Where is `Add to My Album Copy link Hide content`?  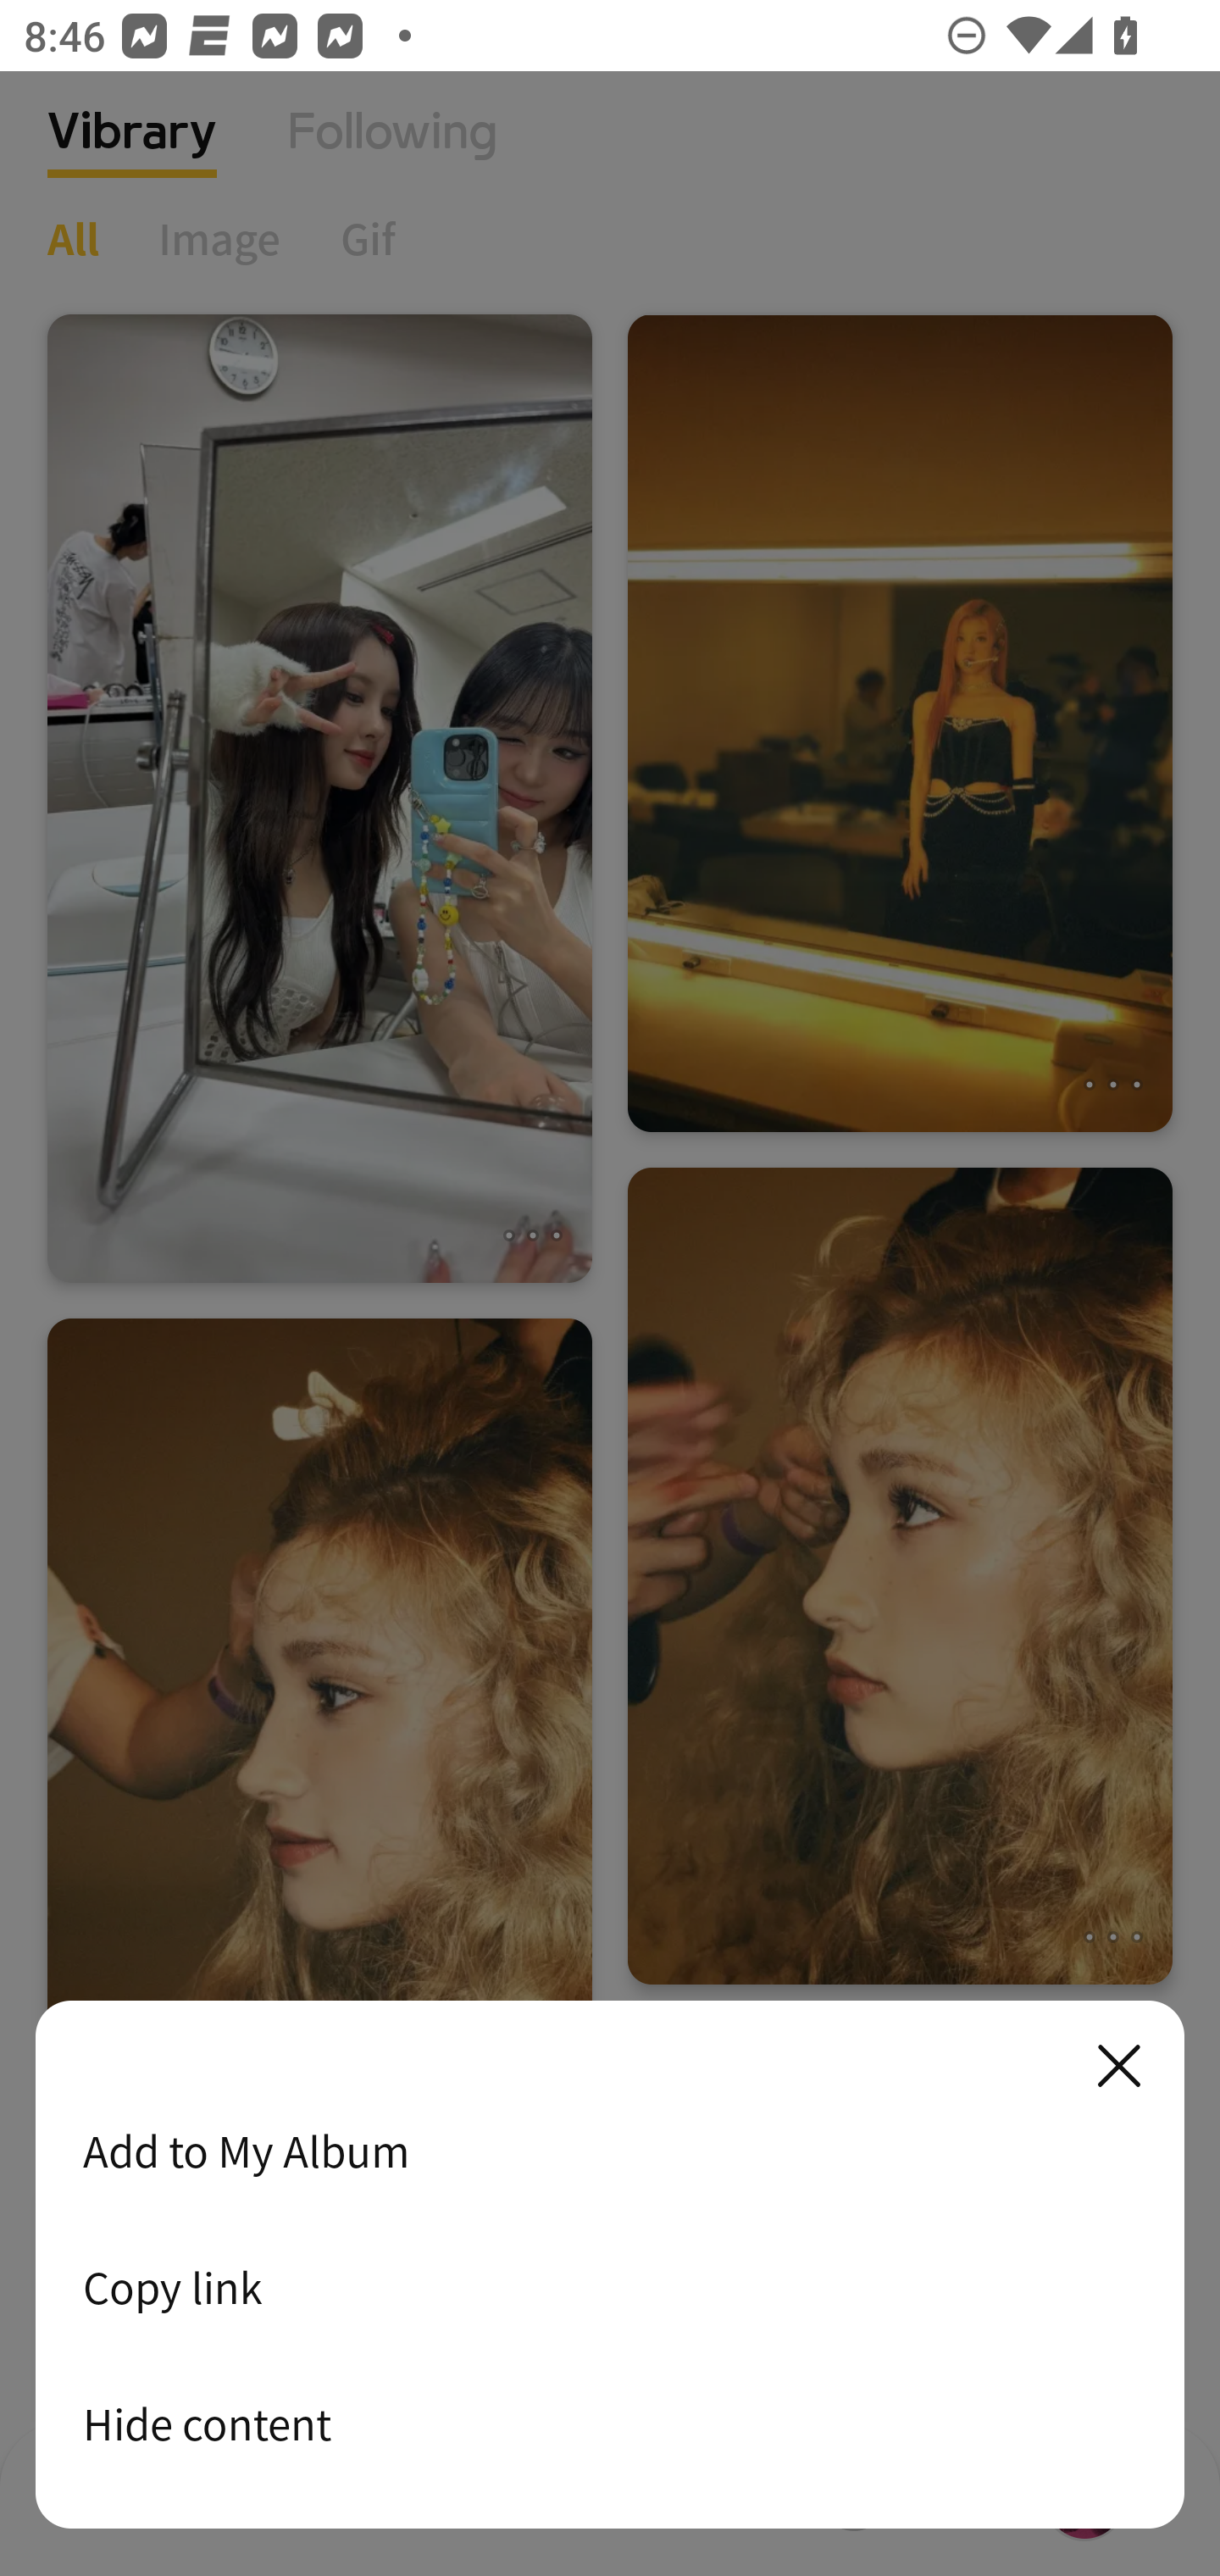
Add to My Album Copy link Hide content is located at coordinates (610, 2266).